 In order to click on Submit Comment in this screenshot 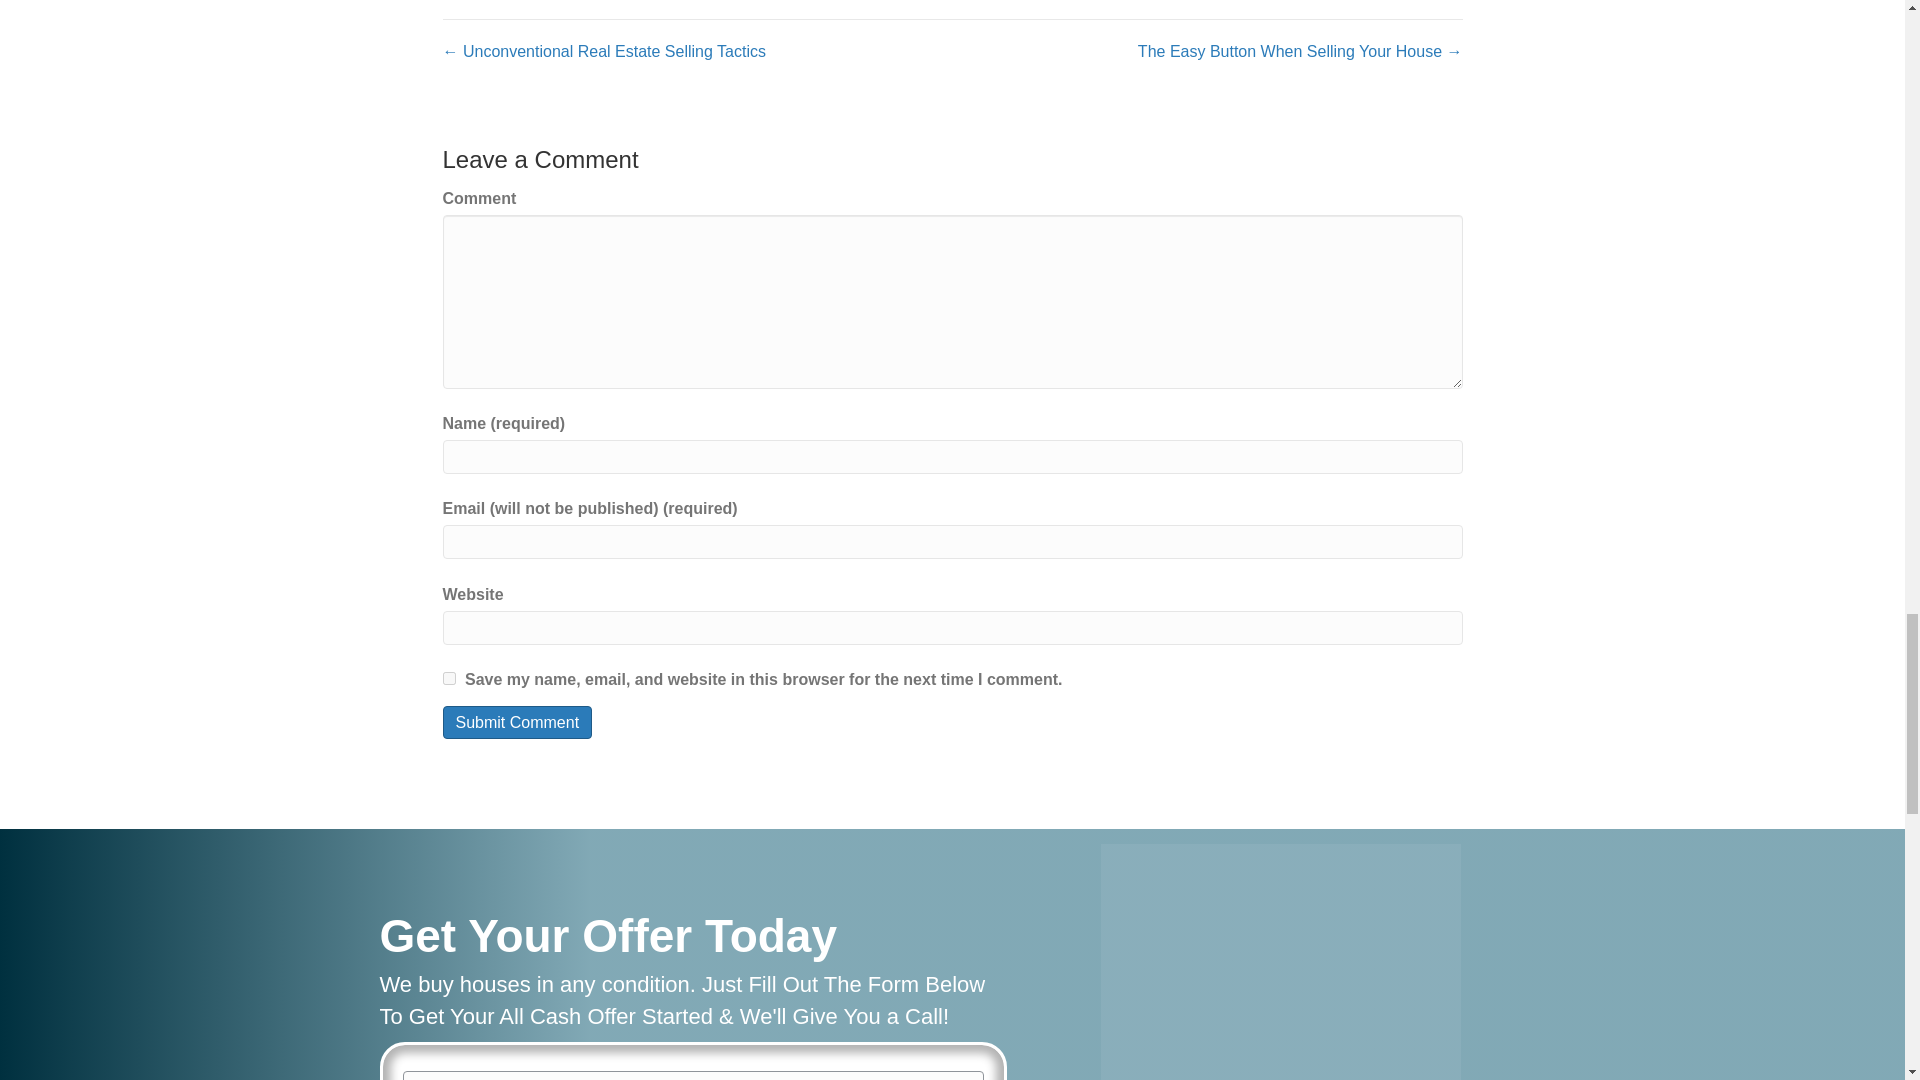, I will do `click(516, 722)`.